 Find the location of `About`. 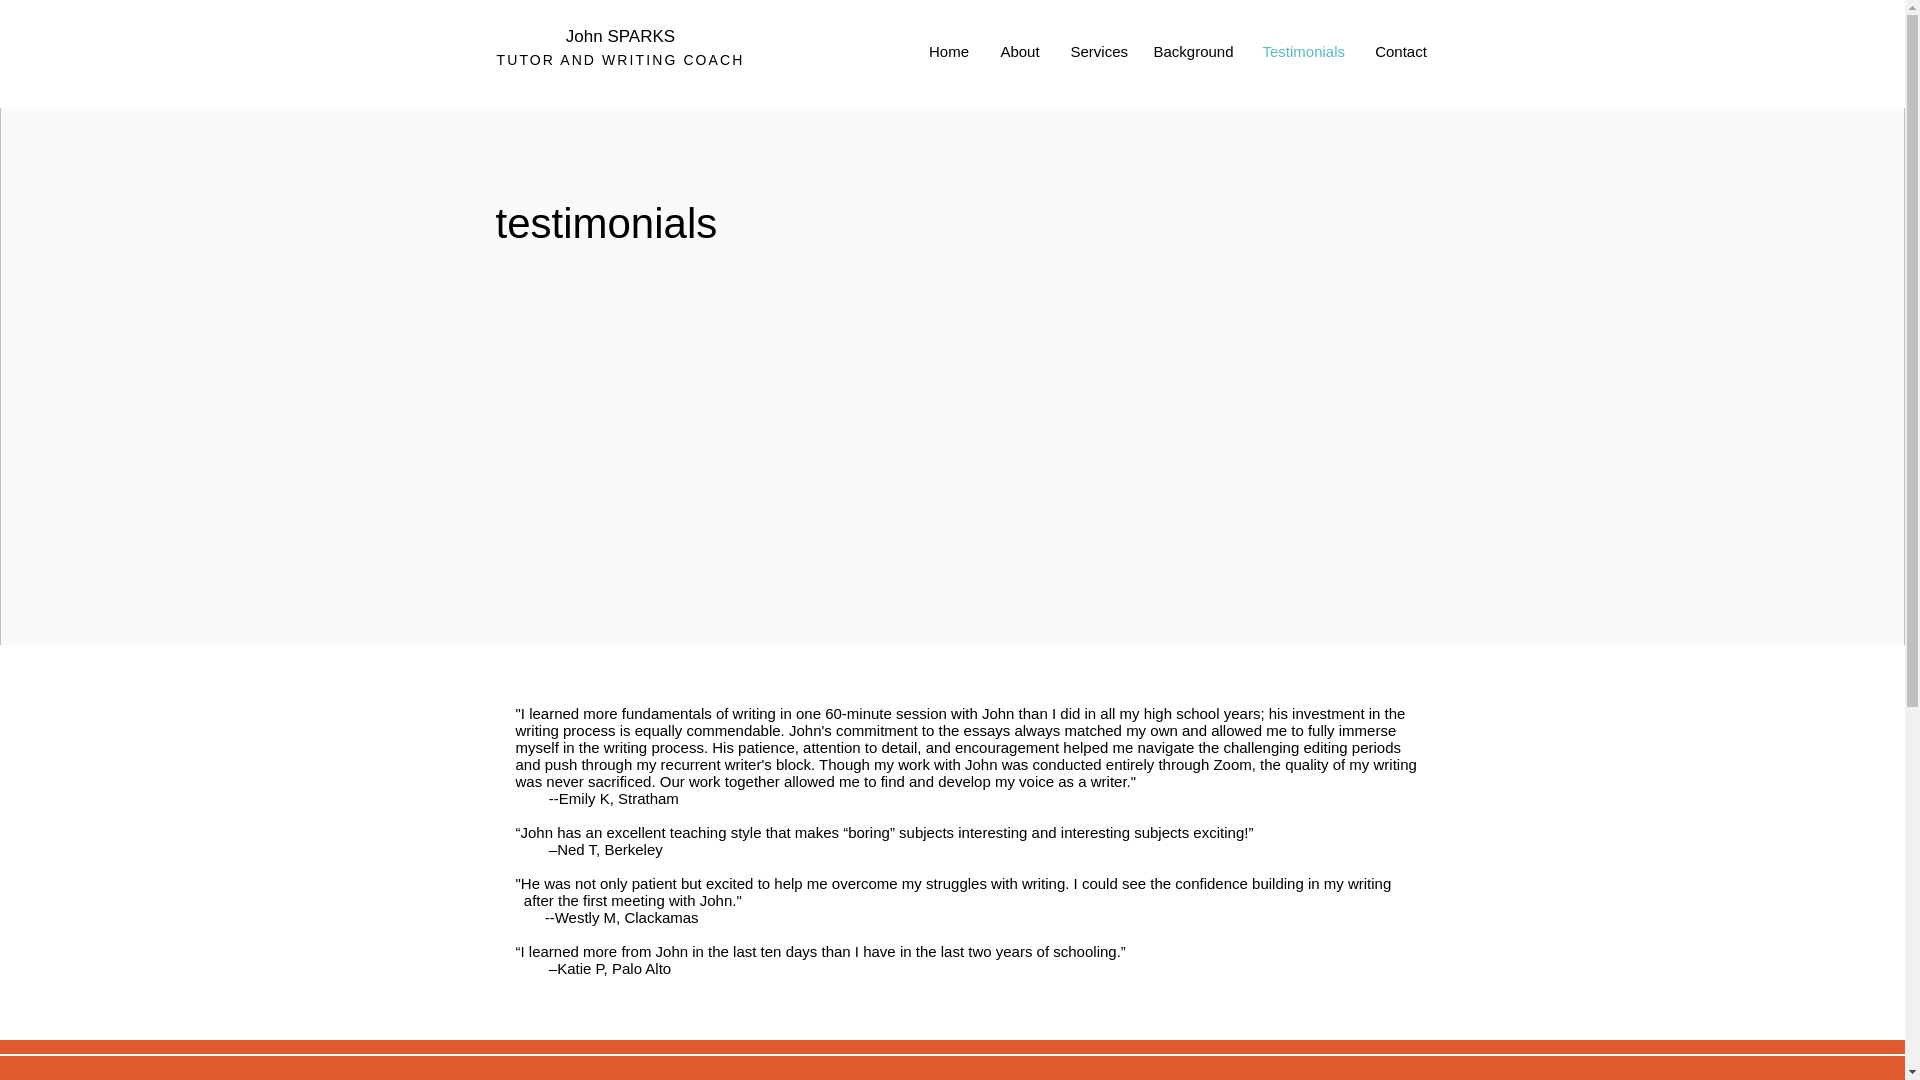

About is located at coordinates (1018, 52).